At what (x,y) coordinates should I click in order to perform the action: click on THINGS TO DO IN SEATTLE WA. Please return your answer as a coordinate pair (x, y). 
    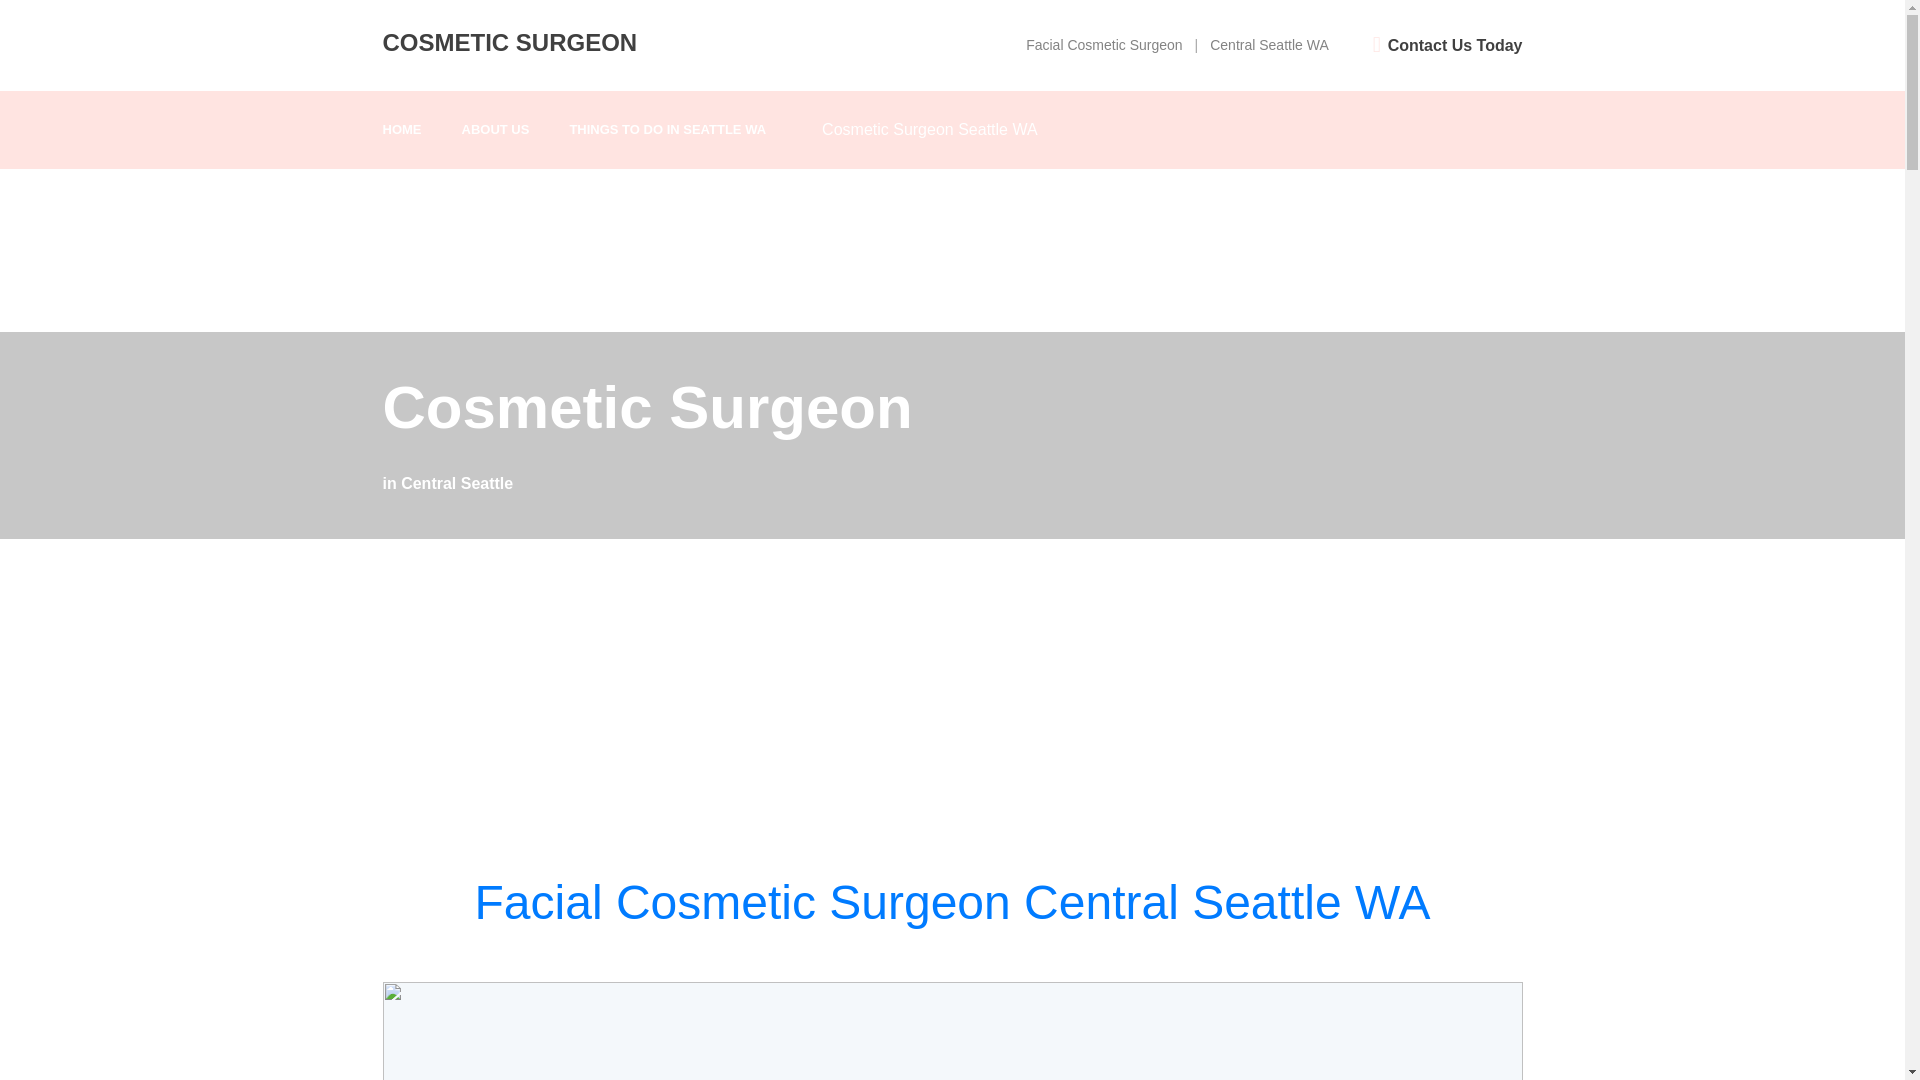
    Looking at the image, I should click on (667, 130).